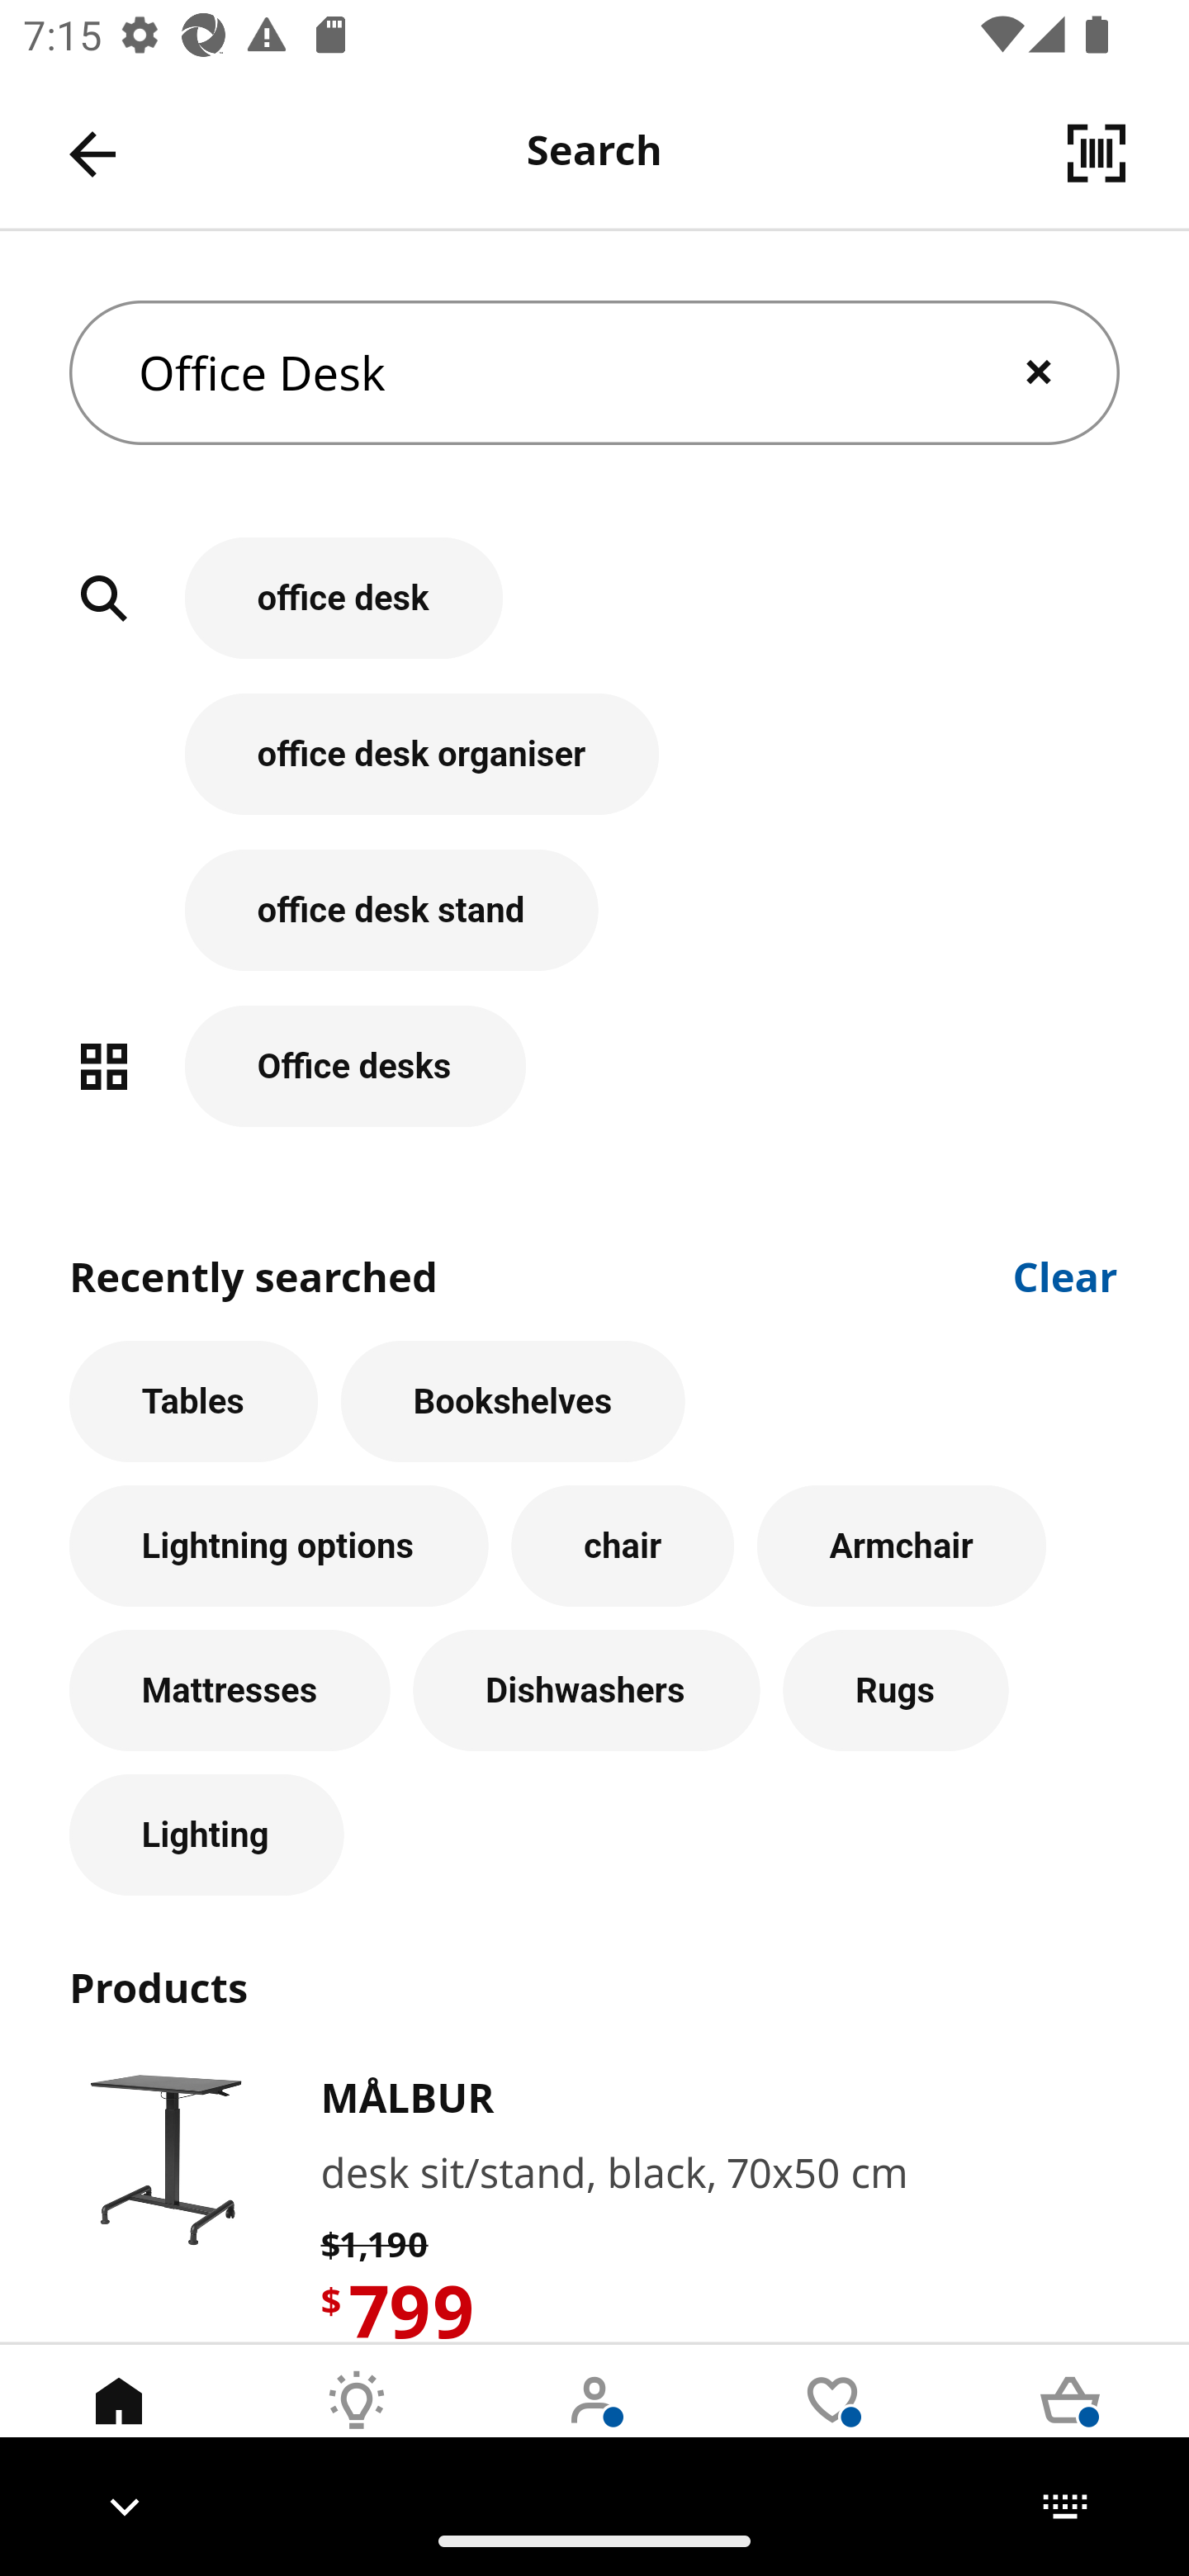  What do you see at coordinates (594, 616) in the screenshot?
I see `office desk` at bounding box center [594, 616].